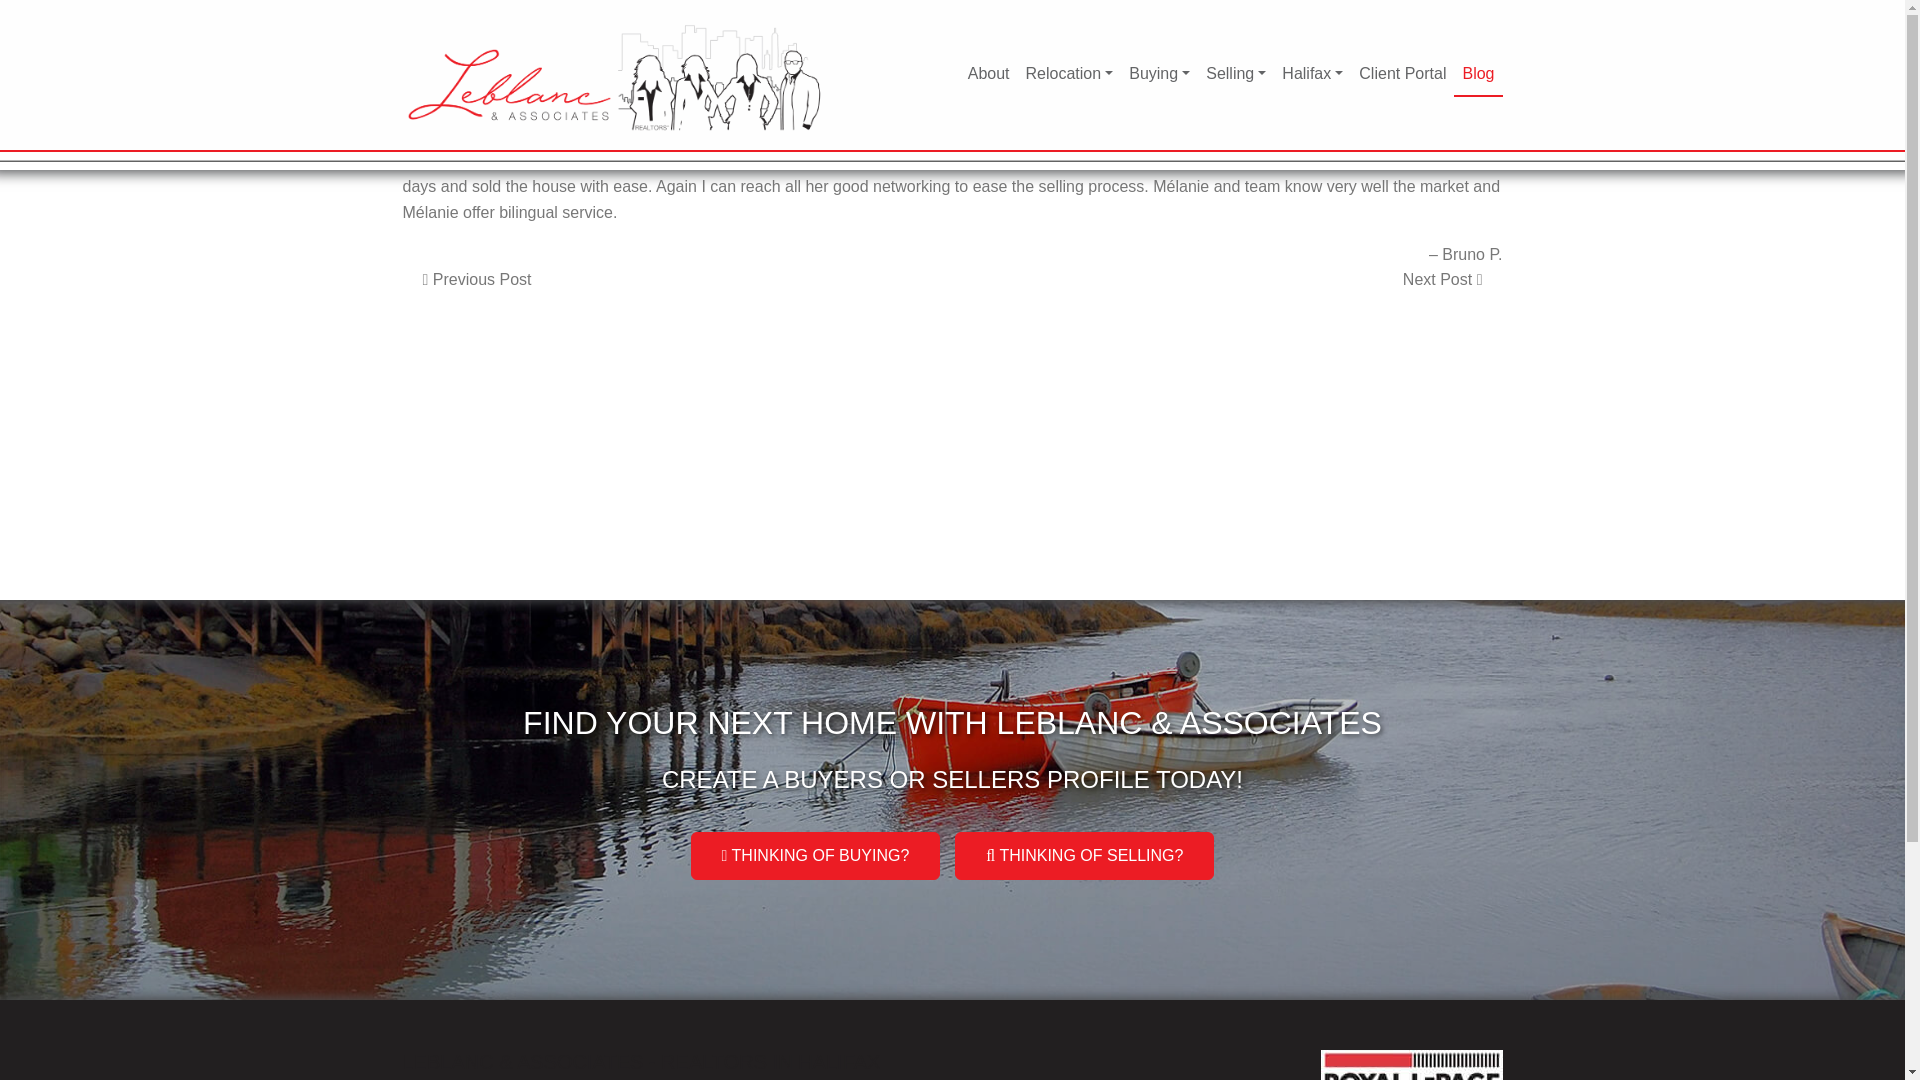  What do you see at coordinates (476, 280) in the screenshot?
I see `Previous Post` at bounding box center [476, 280].